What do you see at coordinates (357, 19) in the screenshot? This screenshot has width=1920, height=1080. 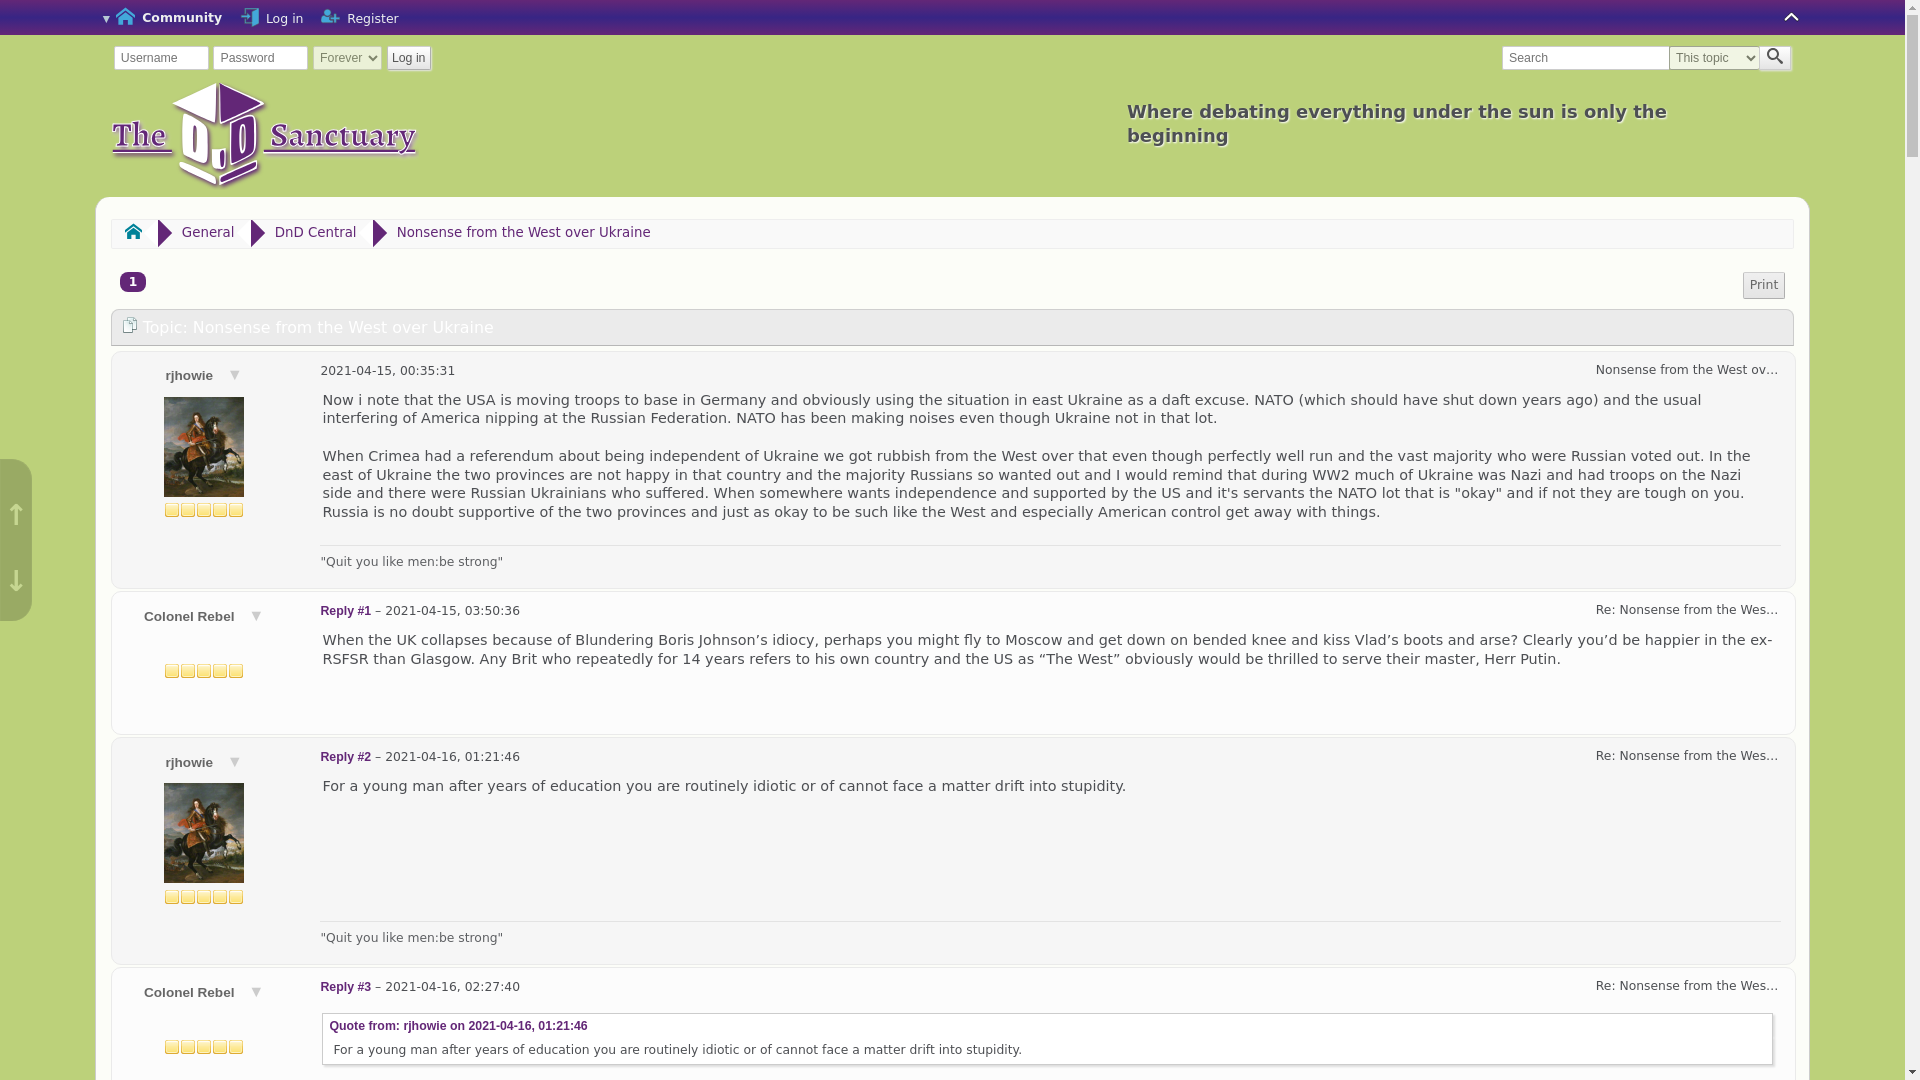 I see `Register` at bounding box center [357, 19].